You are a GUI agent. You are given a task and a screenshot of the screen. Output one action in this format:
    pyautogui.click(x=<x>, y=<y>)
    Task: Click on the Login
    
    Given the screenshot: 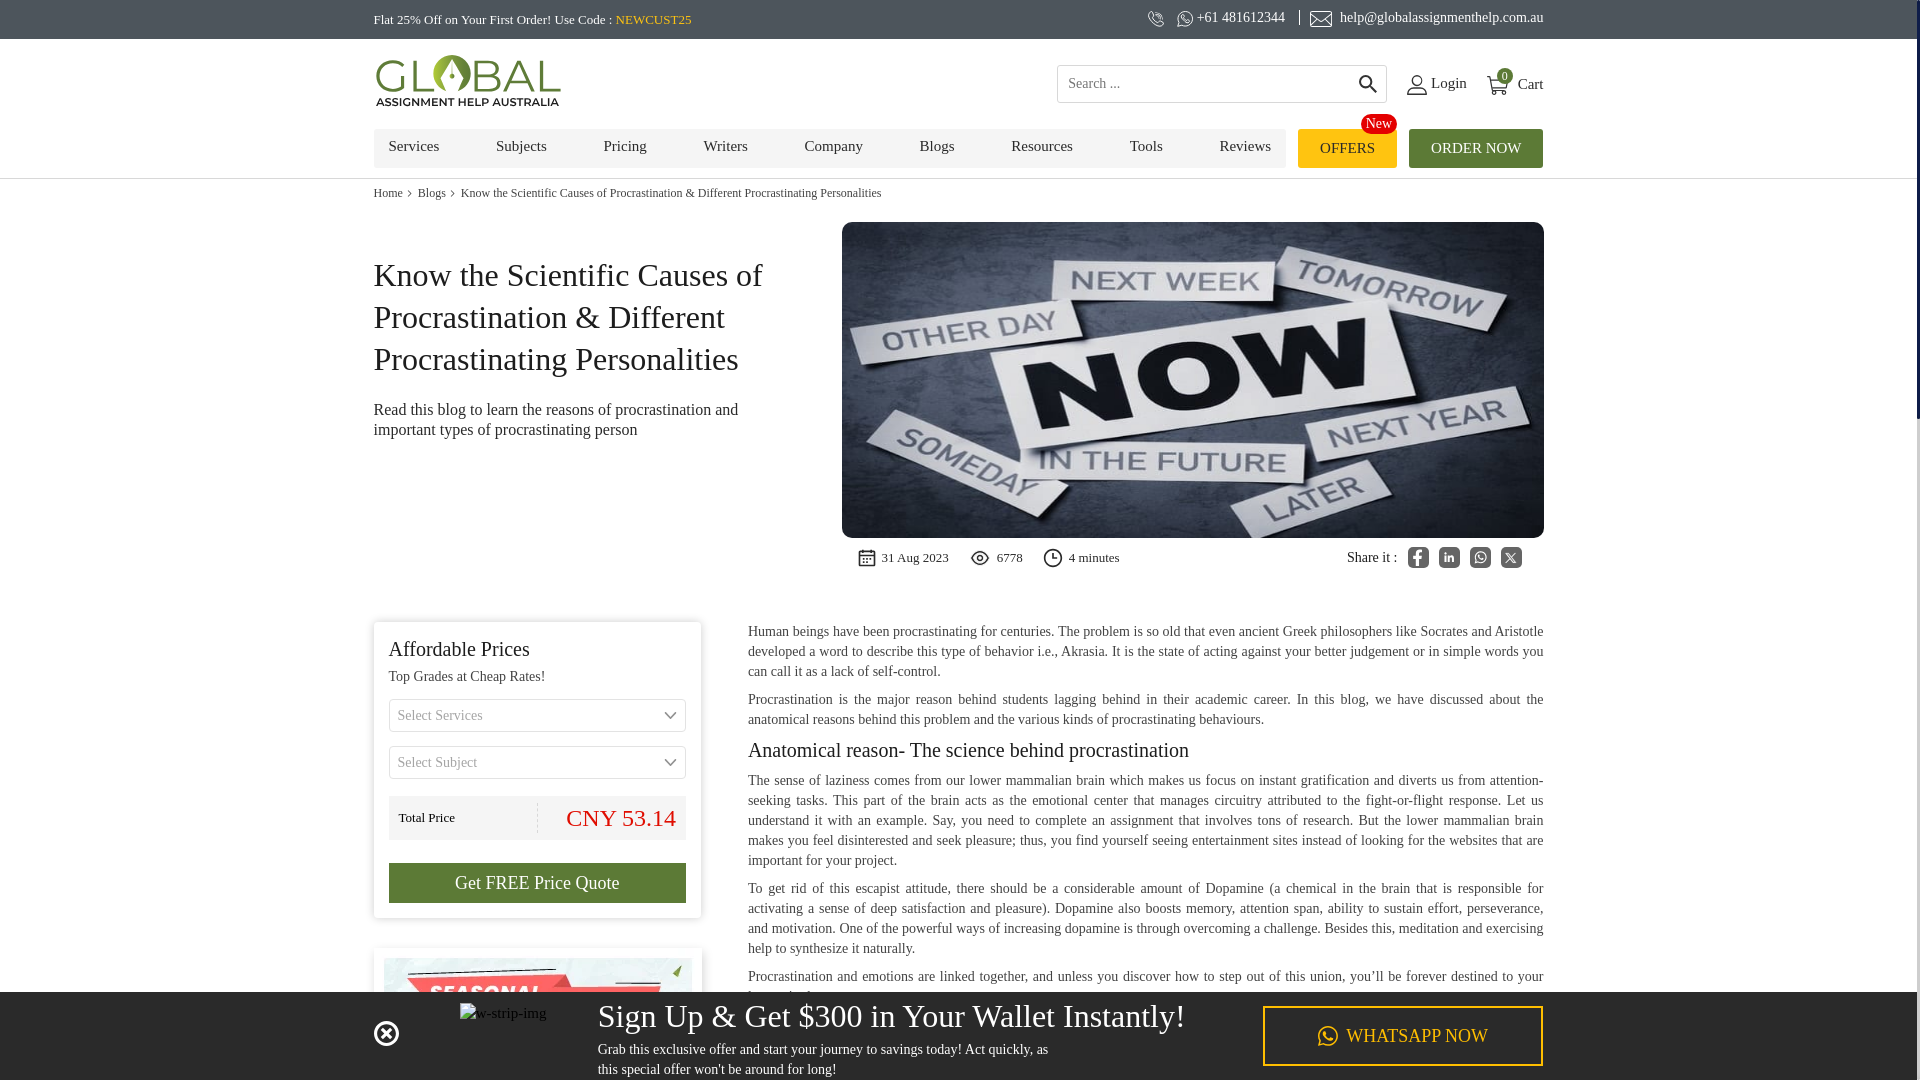 What is the action you would take?
    pyautogui.click(x=1436, y=84)
    